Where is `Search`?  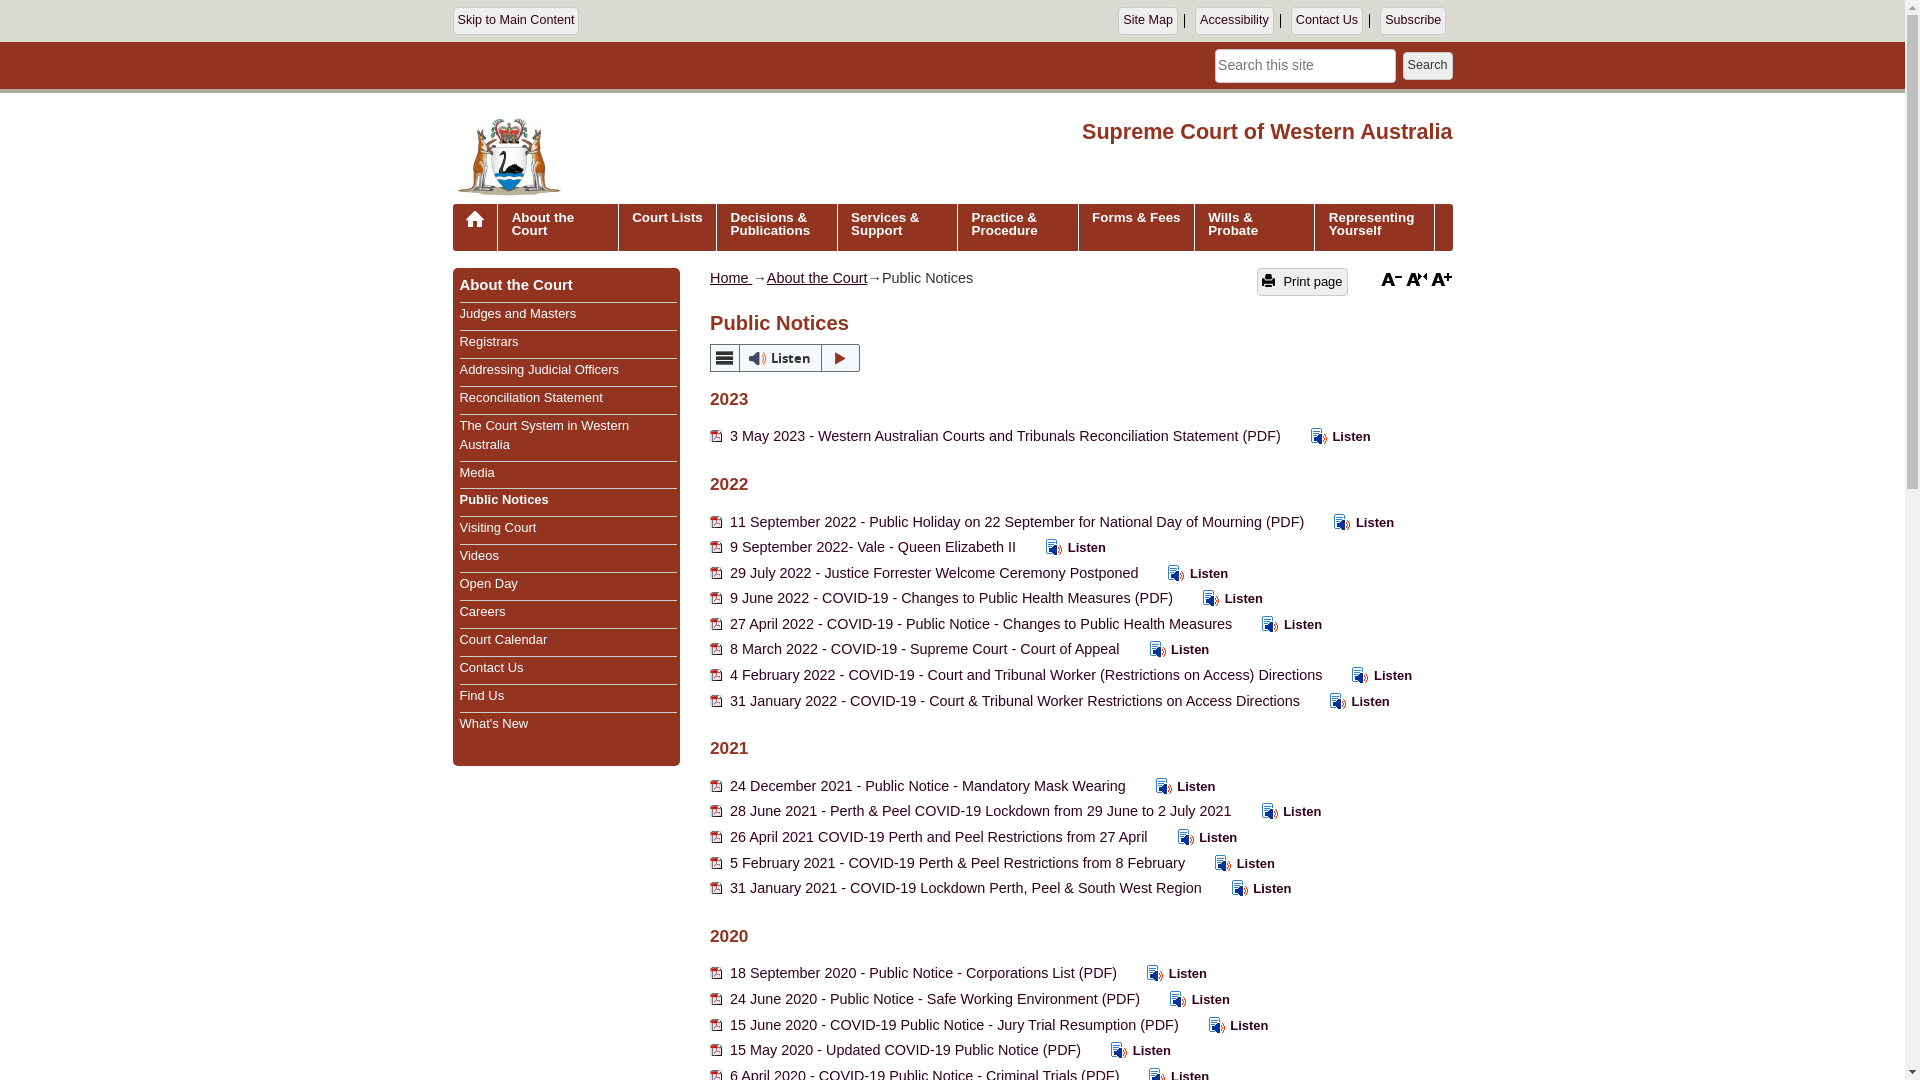 Search is located at coordinates (1428, 66).